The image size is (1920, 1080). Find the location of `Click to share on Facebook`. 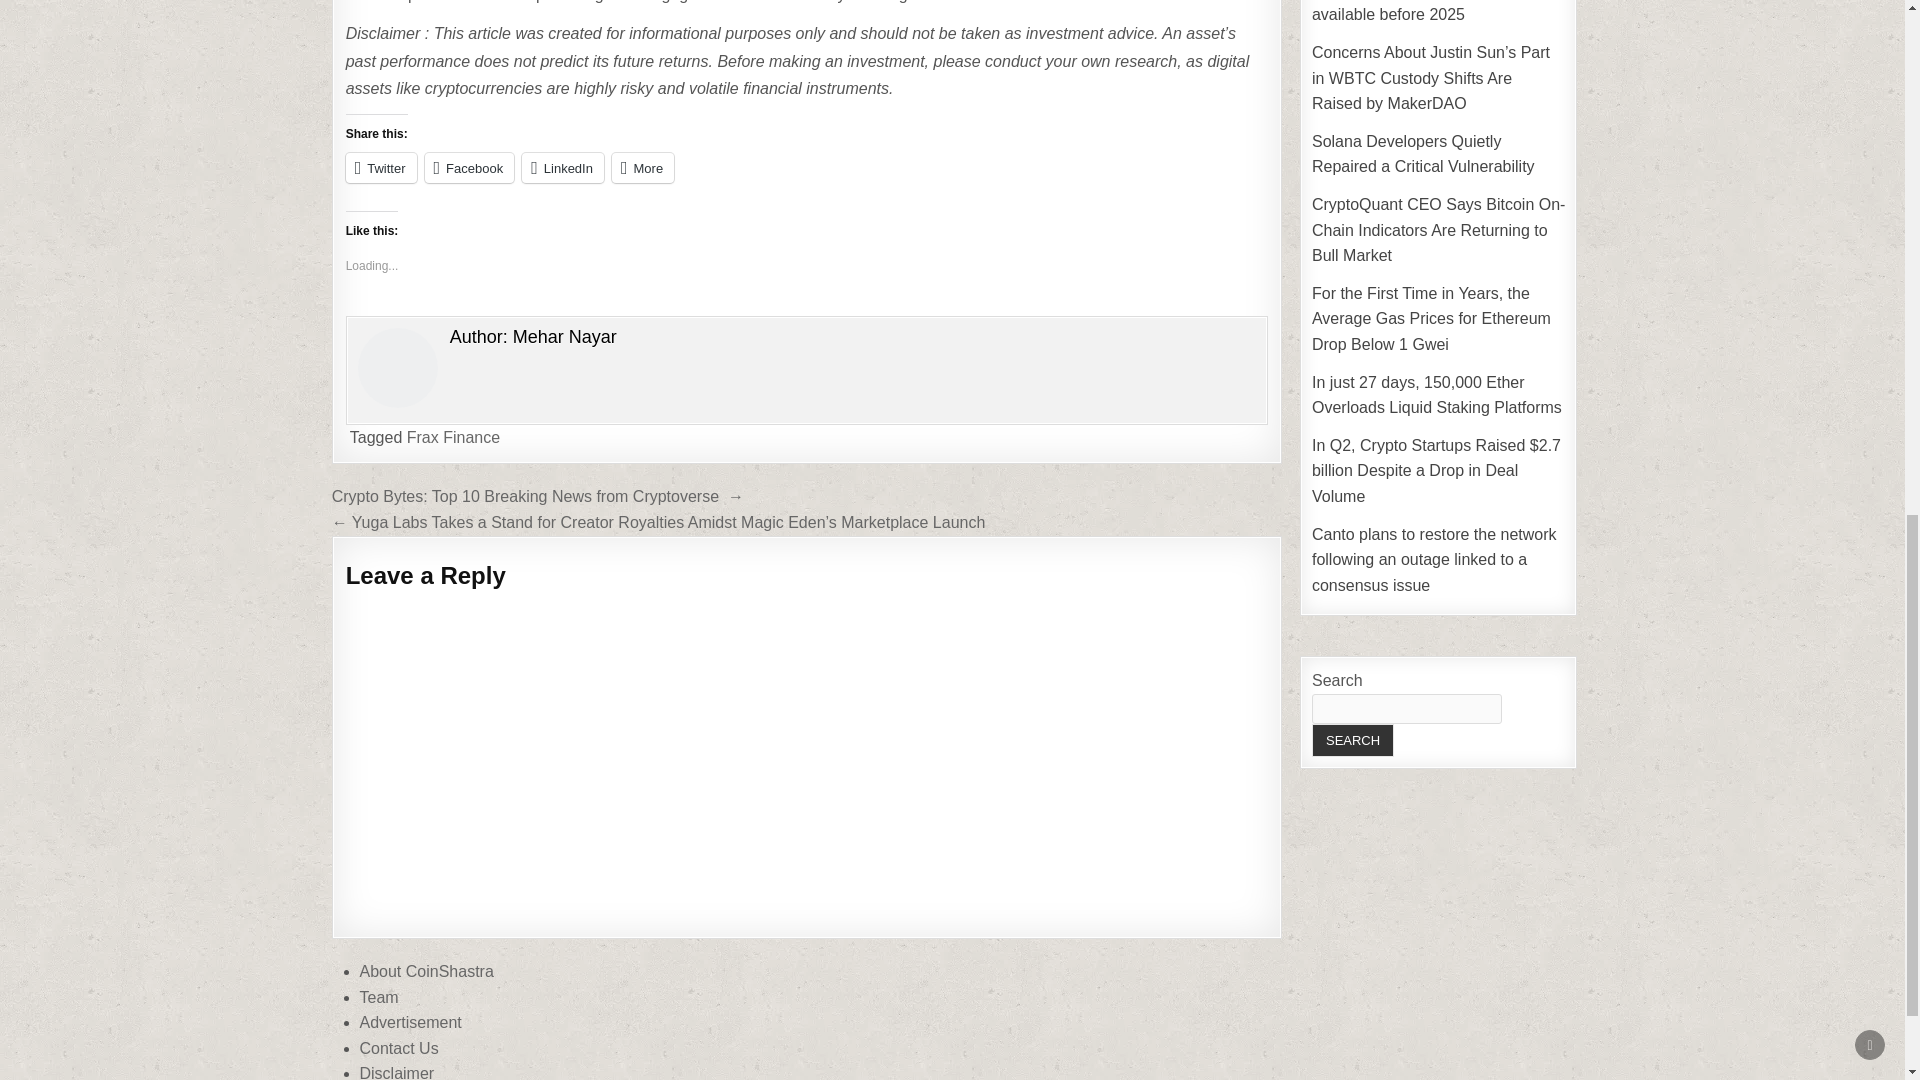

Click to share on Facebook is located at coordinates (469, 168).